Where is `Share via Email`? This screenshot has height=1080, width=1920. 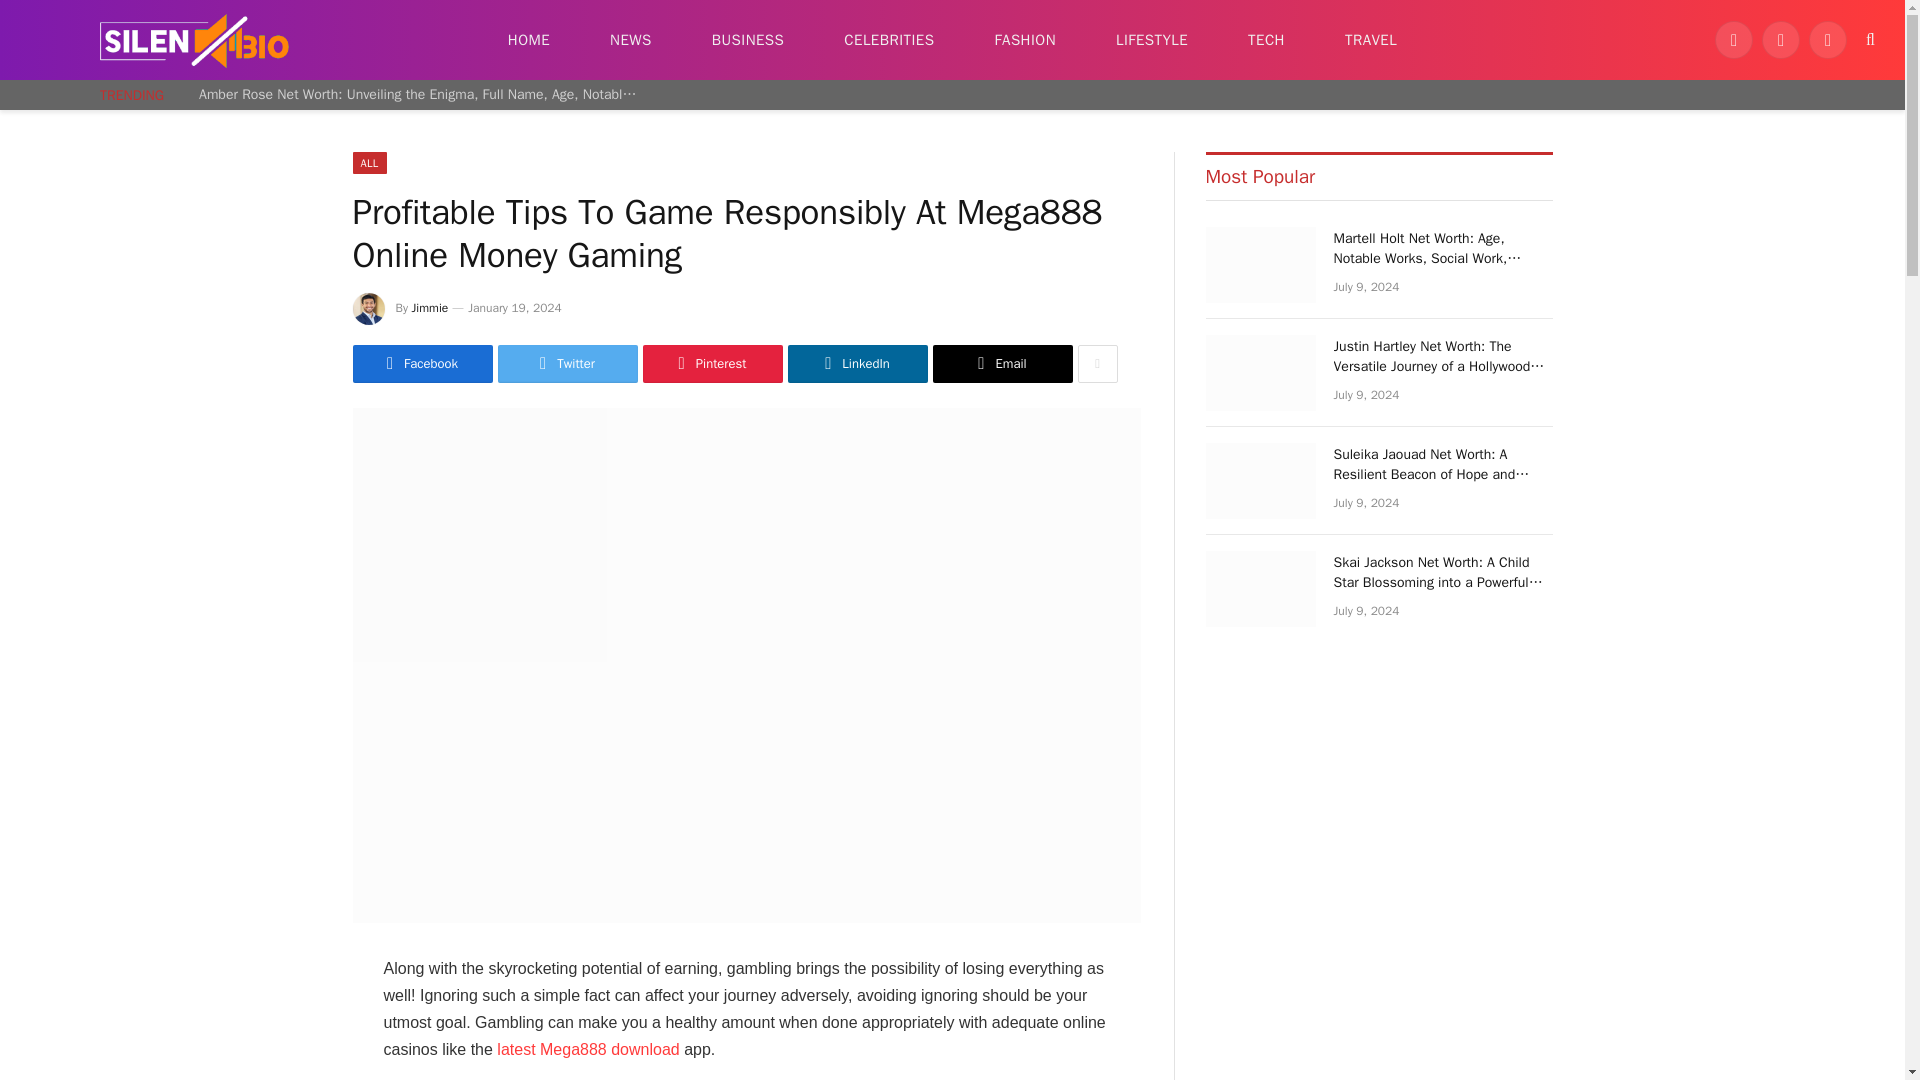 Share via Email is located at coordinates (1001, 364).